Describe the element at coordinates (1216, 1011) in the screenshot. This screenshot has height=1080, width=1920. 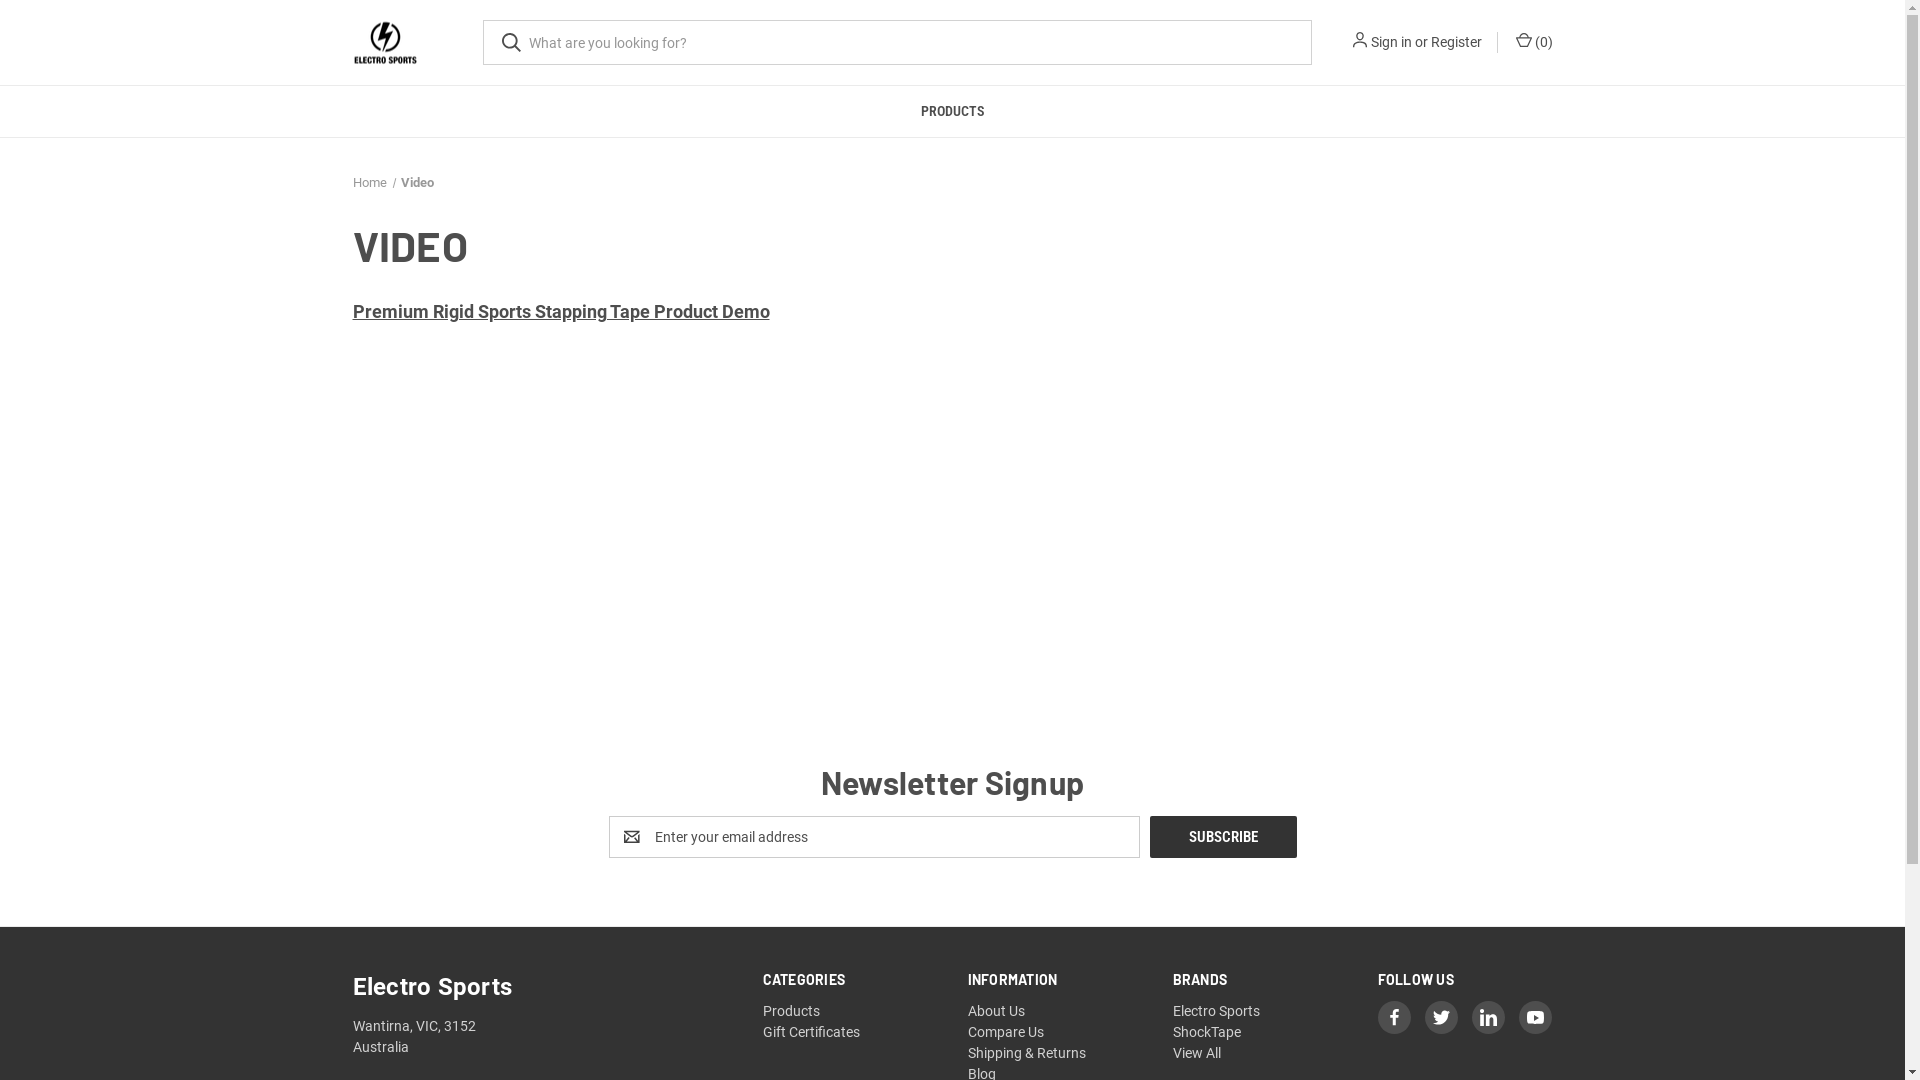
I see `Electro Sports` at that location.